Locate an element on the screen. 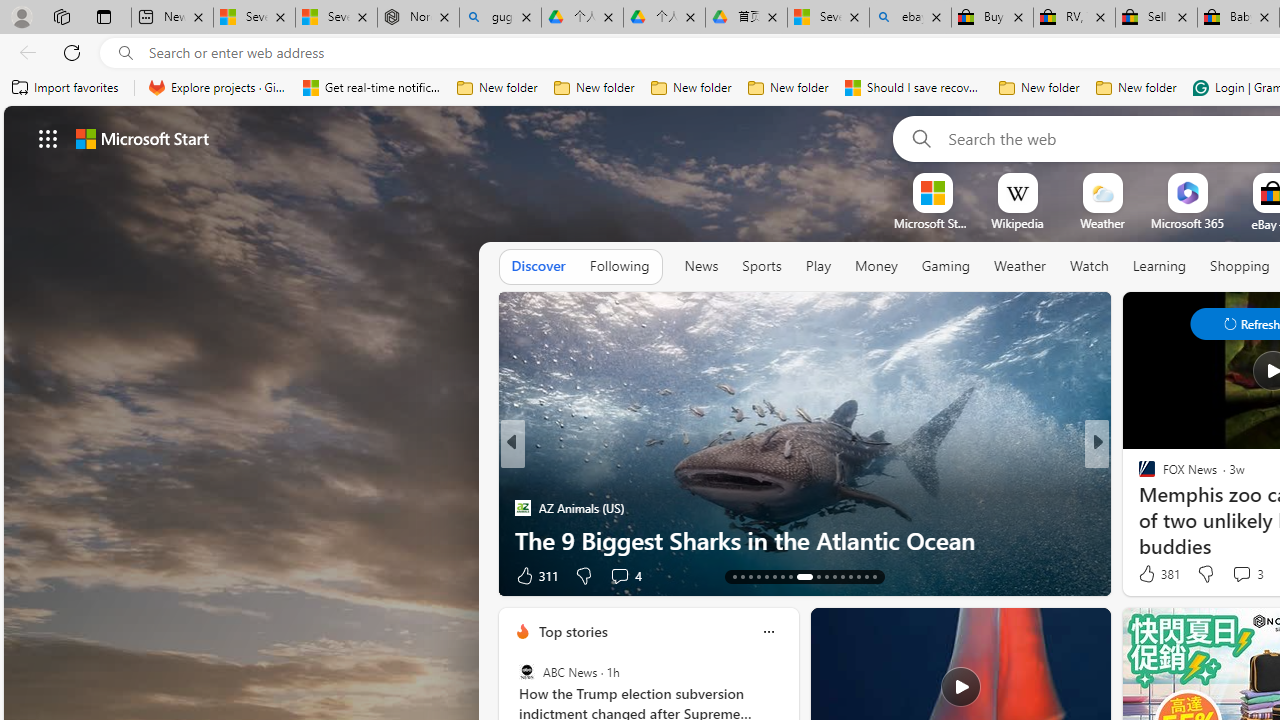  Class: icon-img is located at coordinates (768, 632).